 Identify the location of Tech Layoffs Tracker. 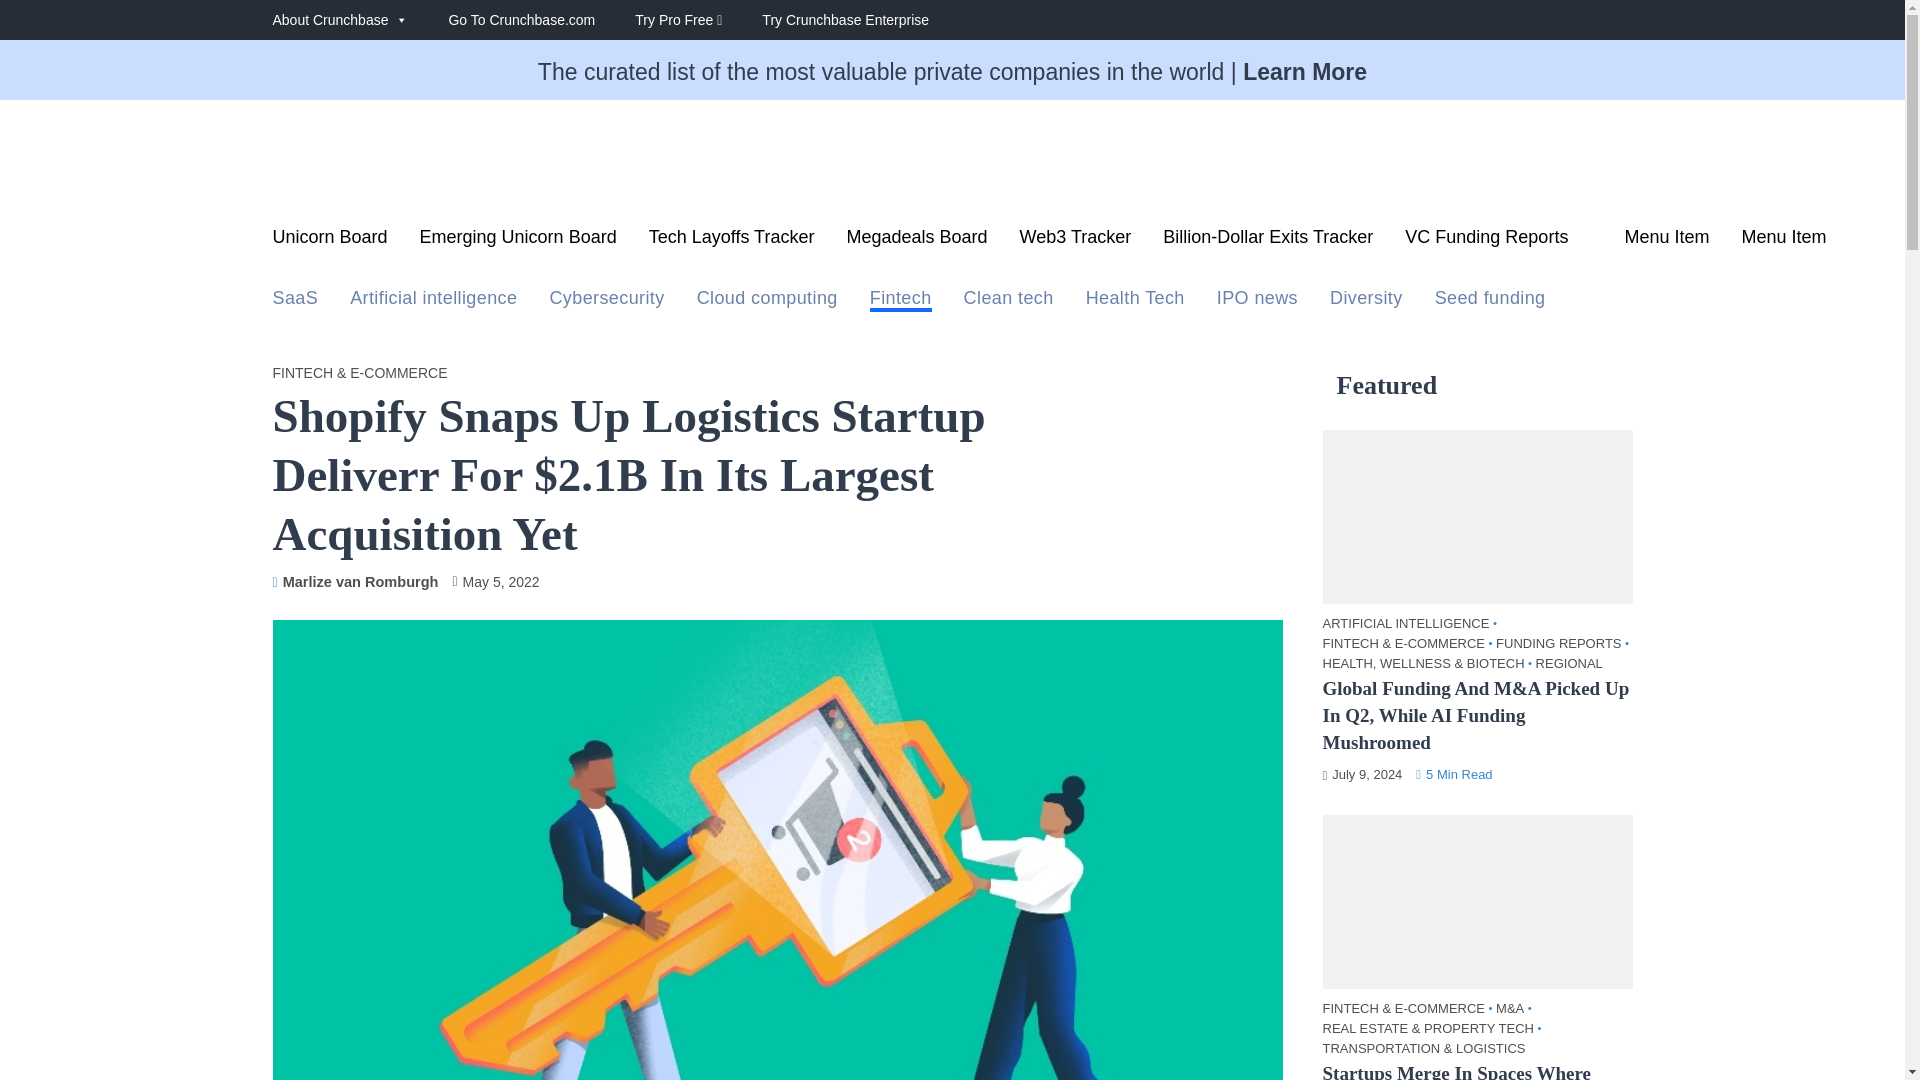
(731, 242).